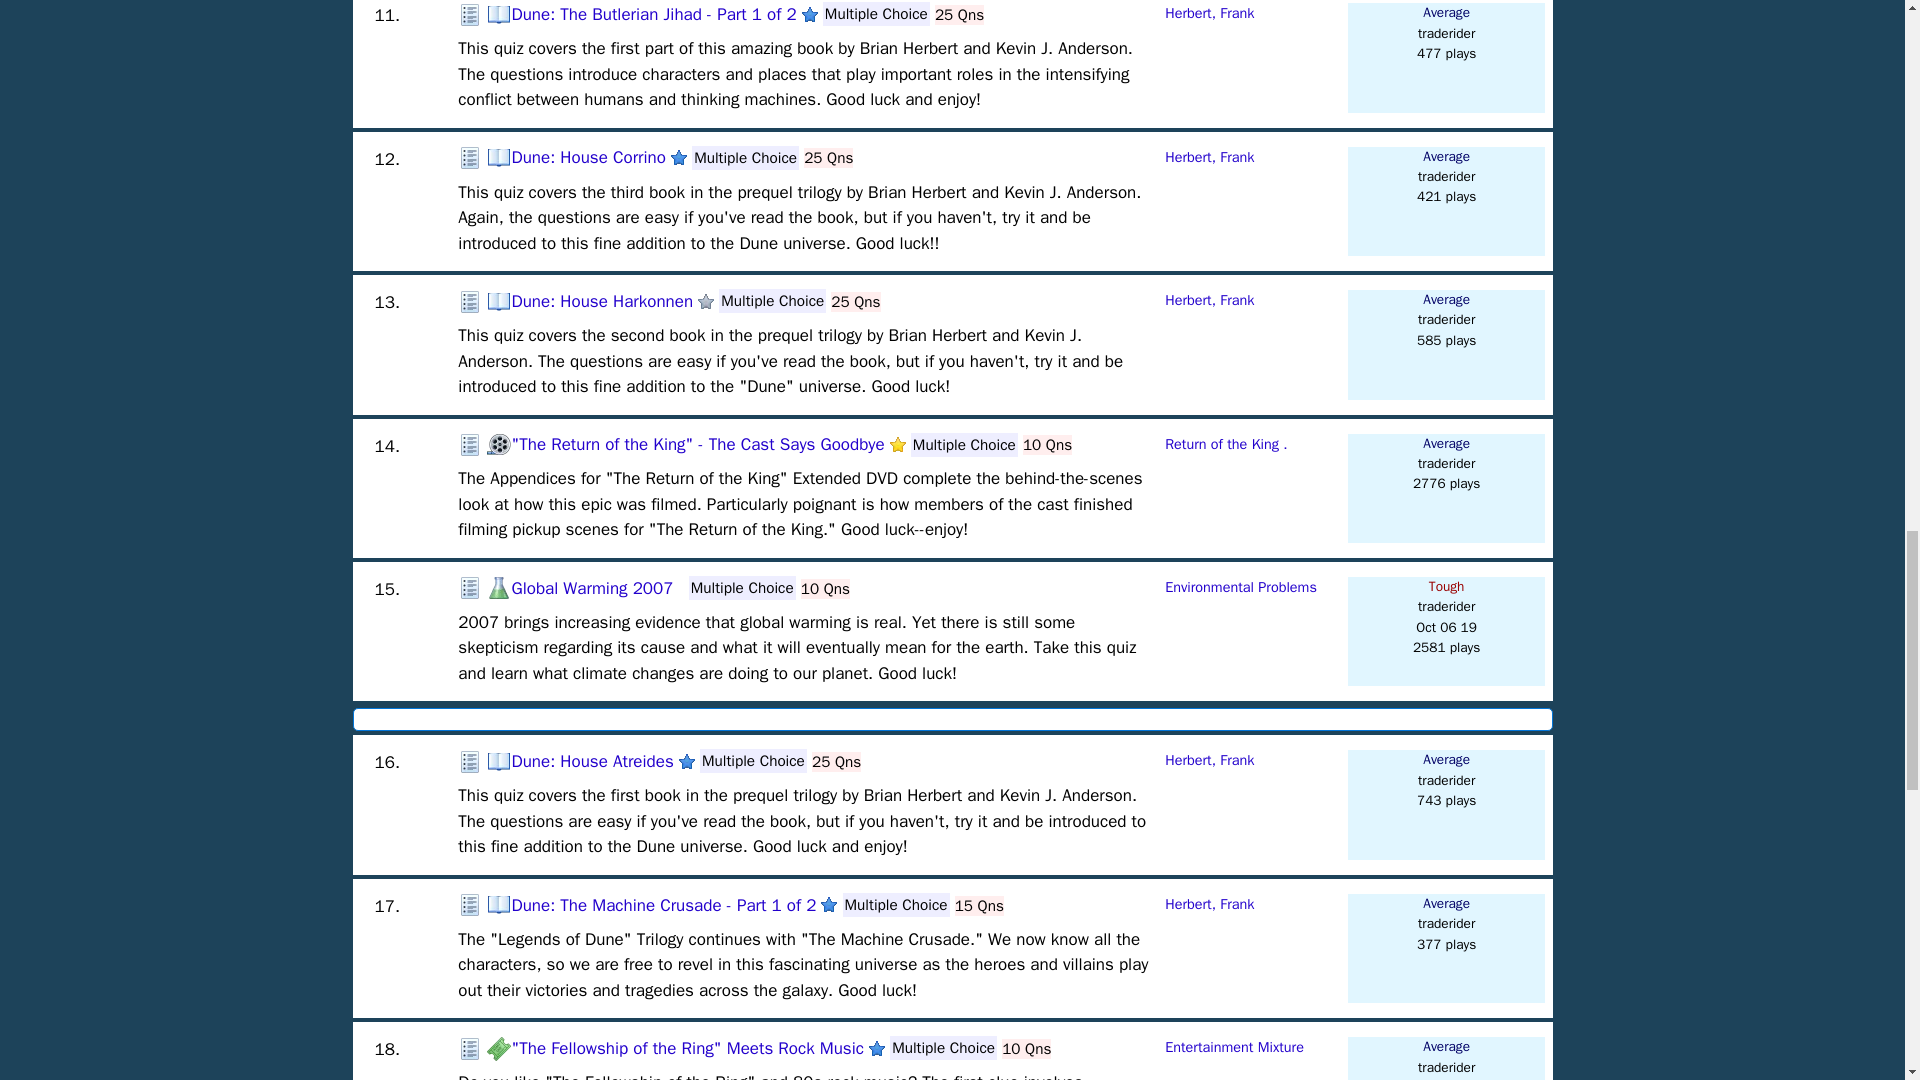  I want to click on A well rated quiz, so click(678, 158).